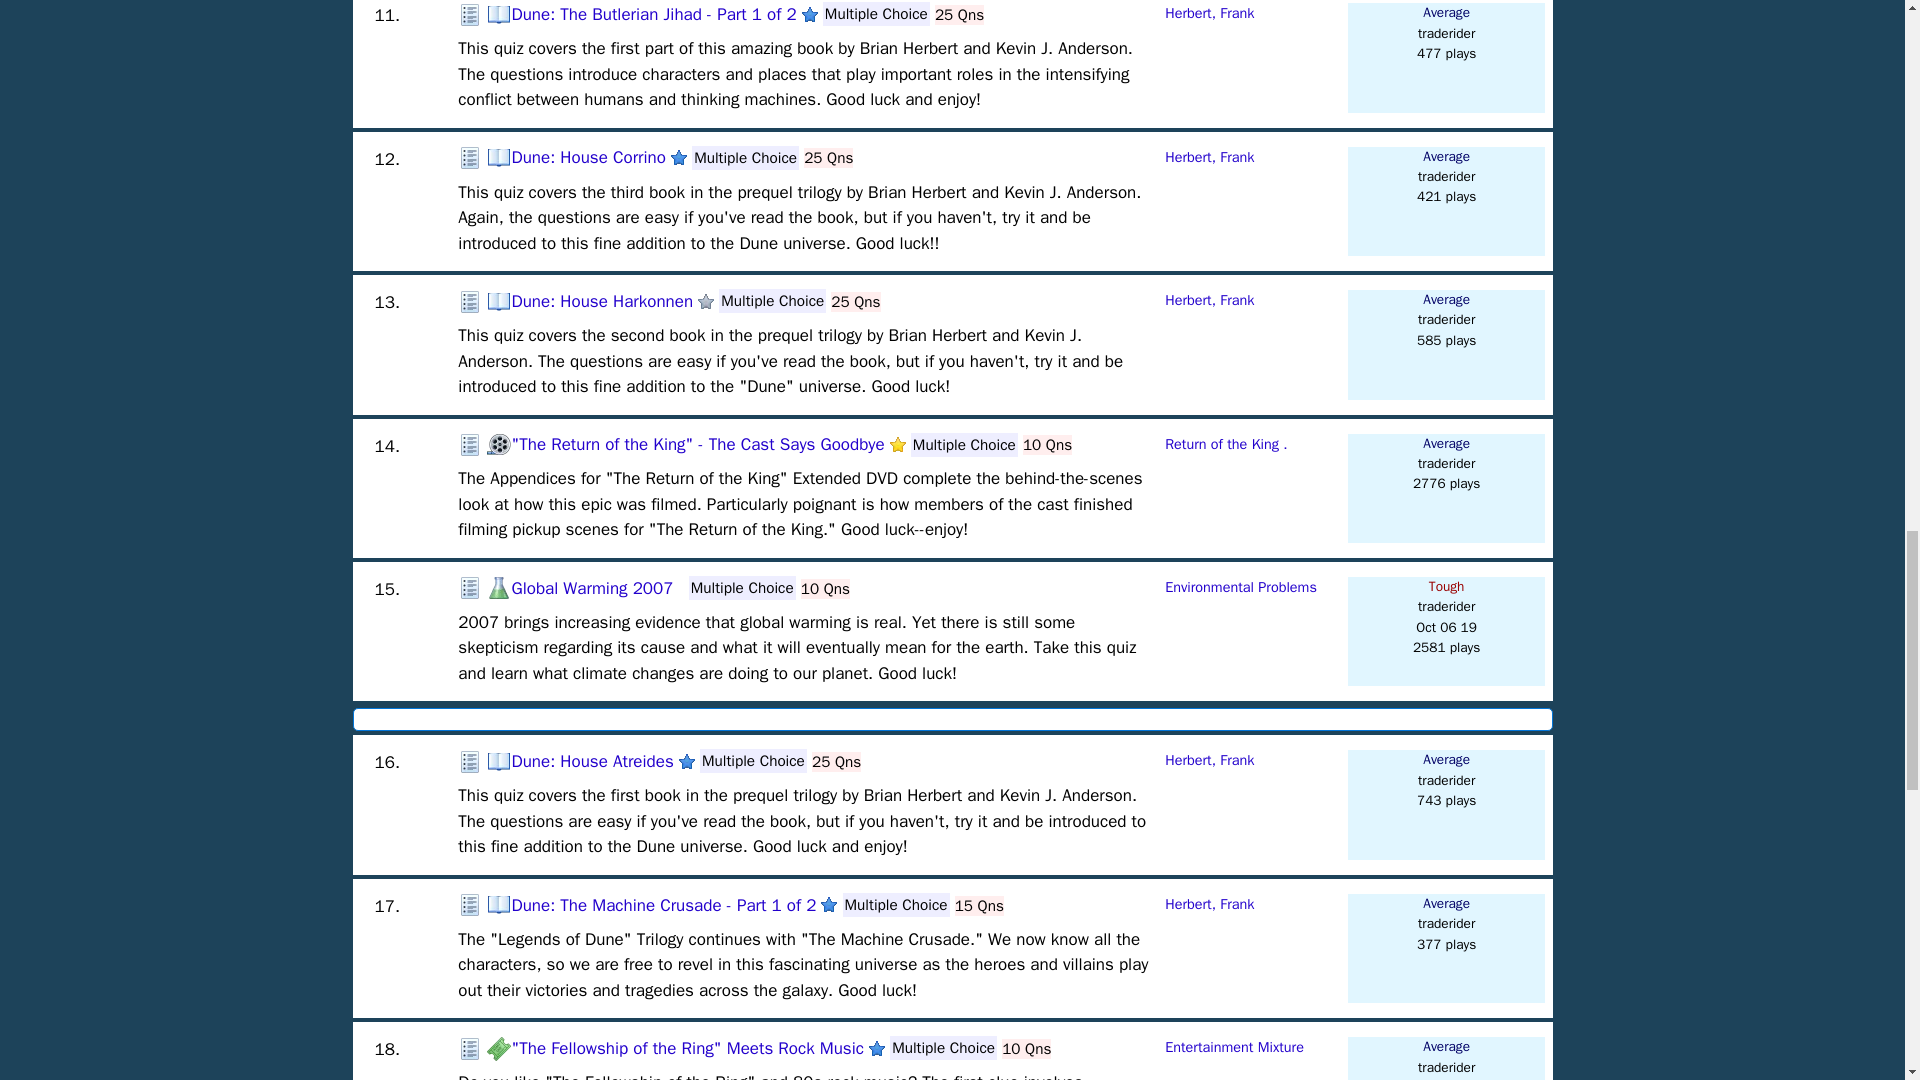  I want to click on A well rated quiz, so click(678, 158).